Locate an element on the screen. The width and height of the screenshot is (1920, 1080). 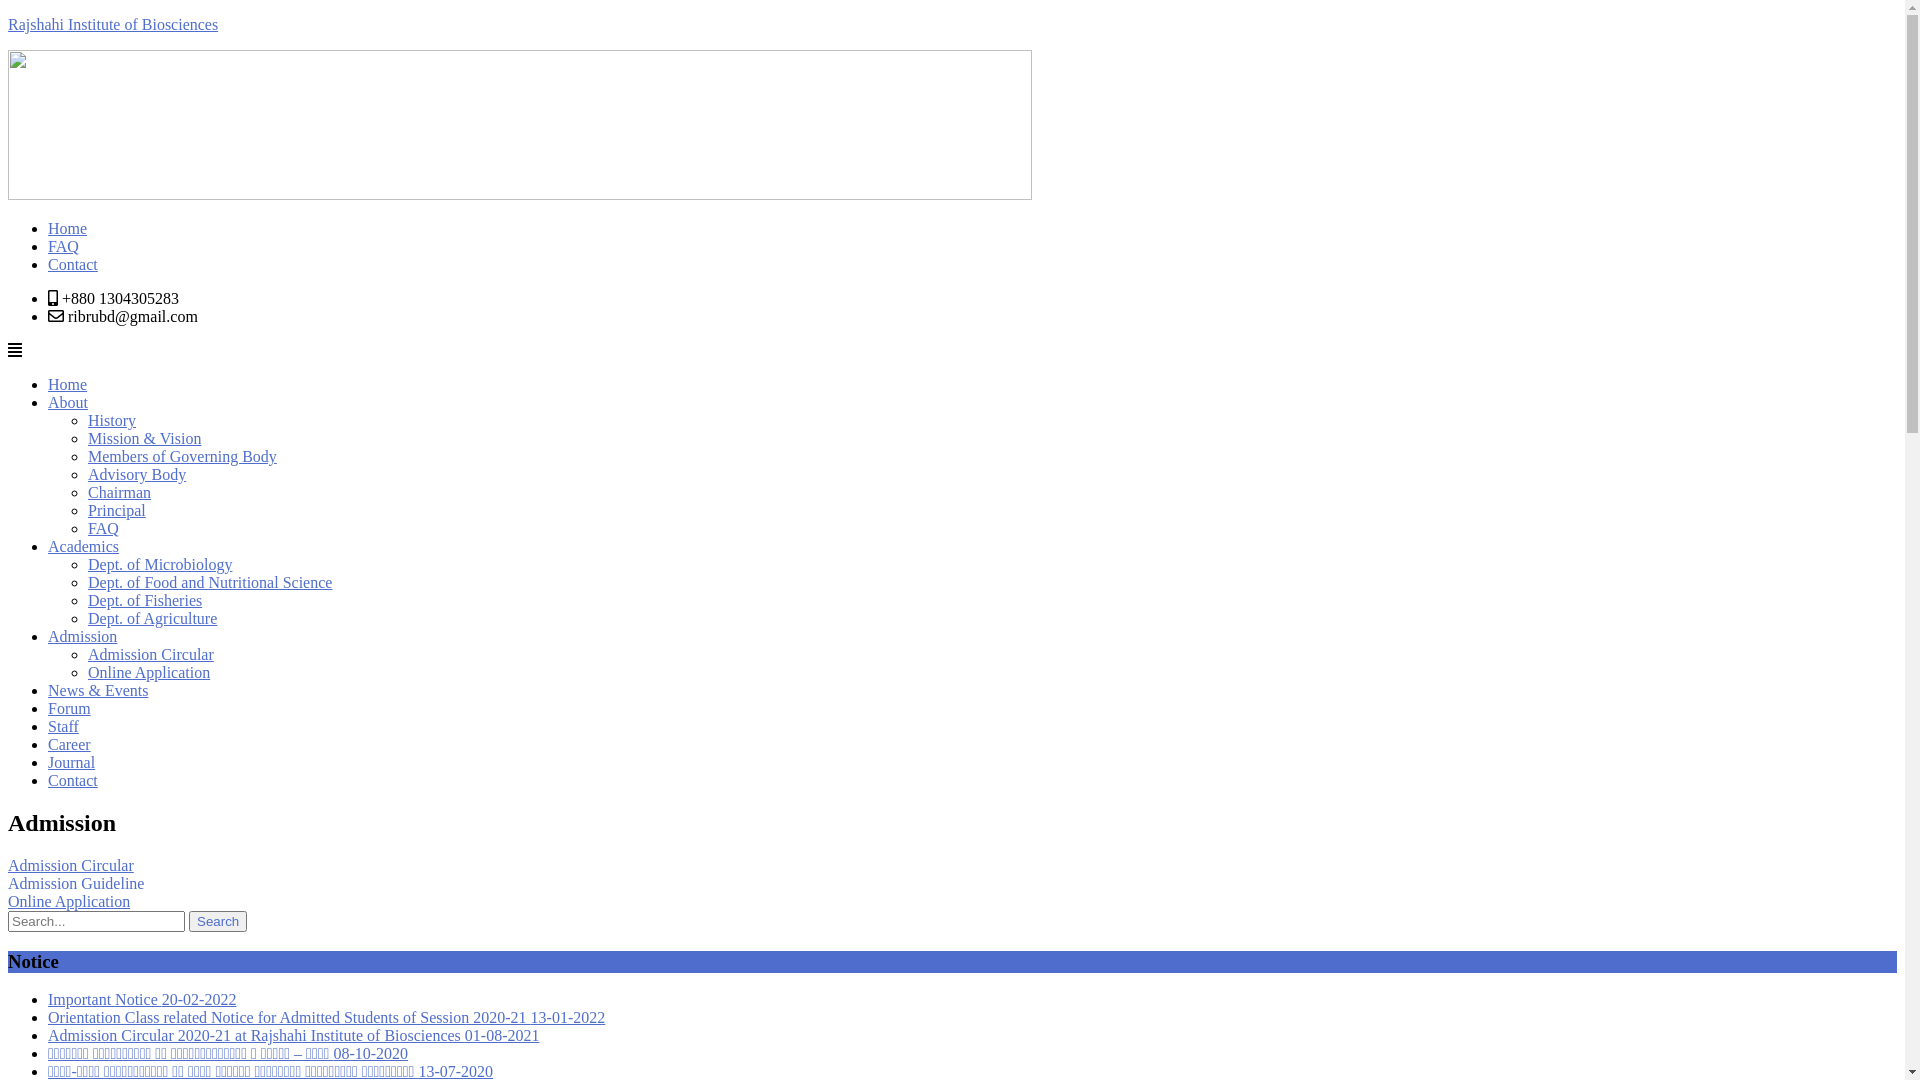
Staff is located at coordinates (64, 726).